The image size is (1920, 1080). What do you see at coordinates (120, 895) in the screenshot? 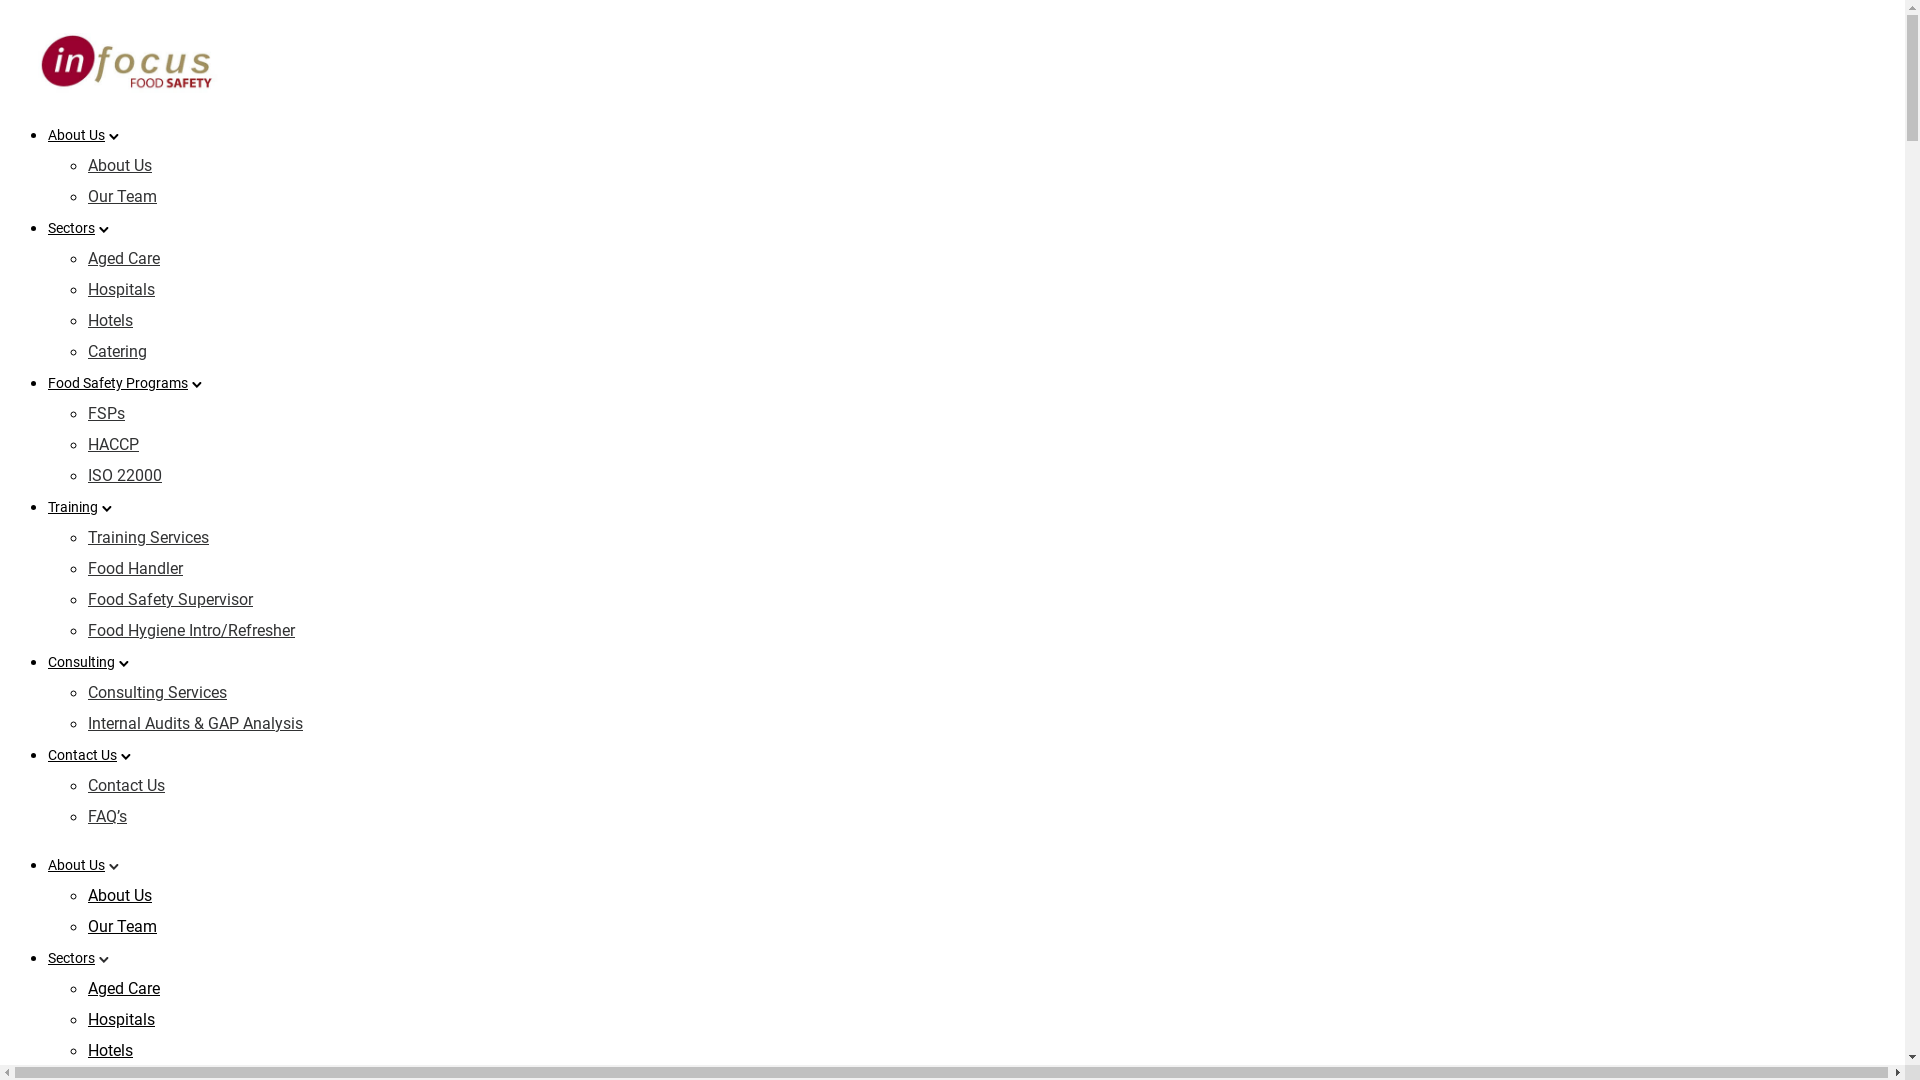
I see `About Us` at bounding box center [120, 895].